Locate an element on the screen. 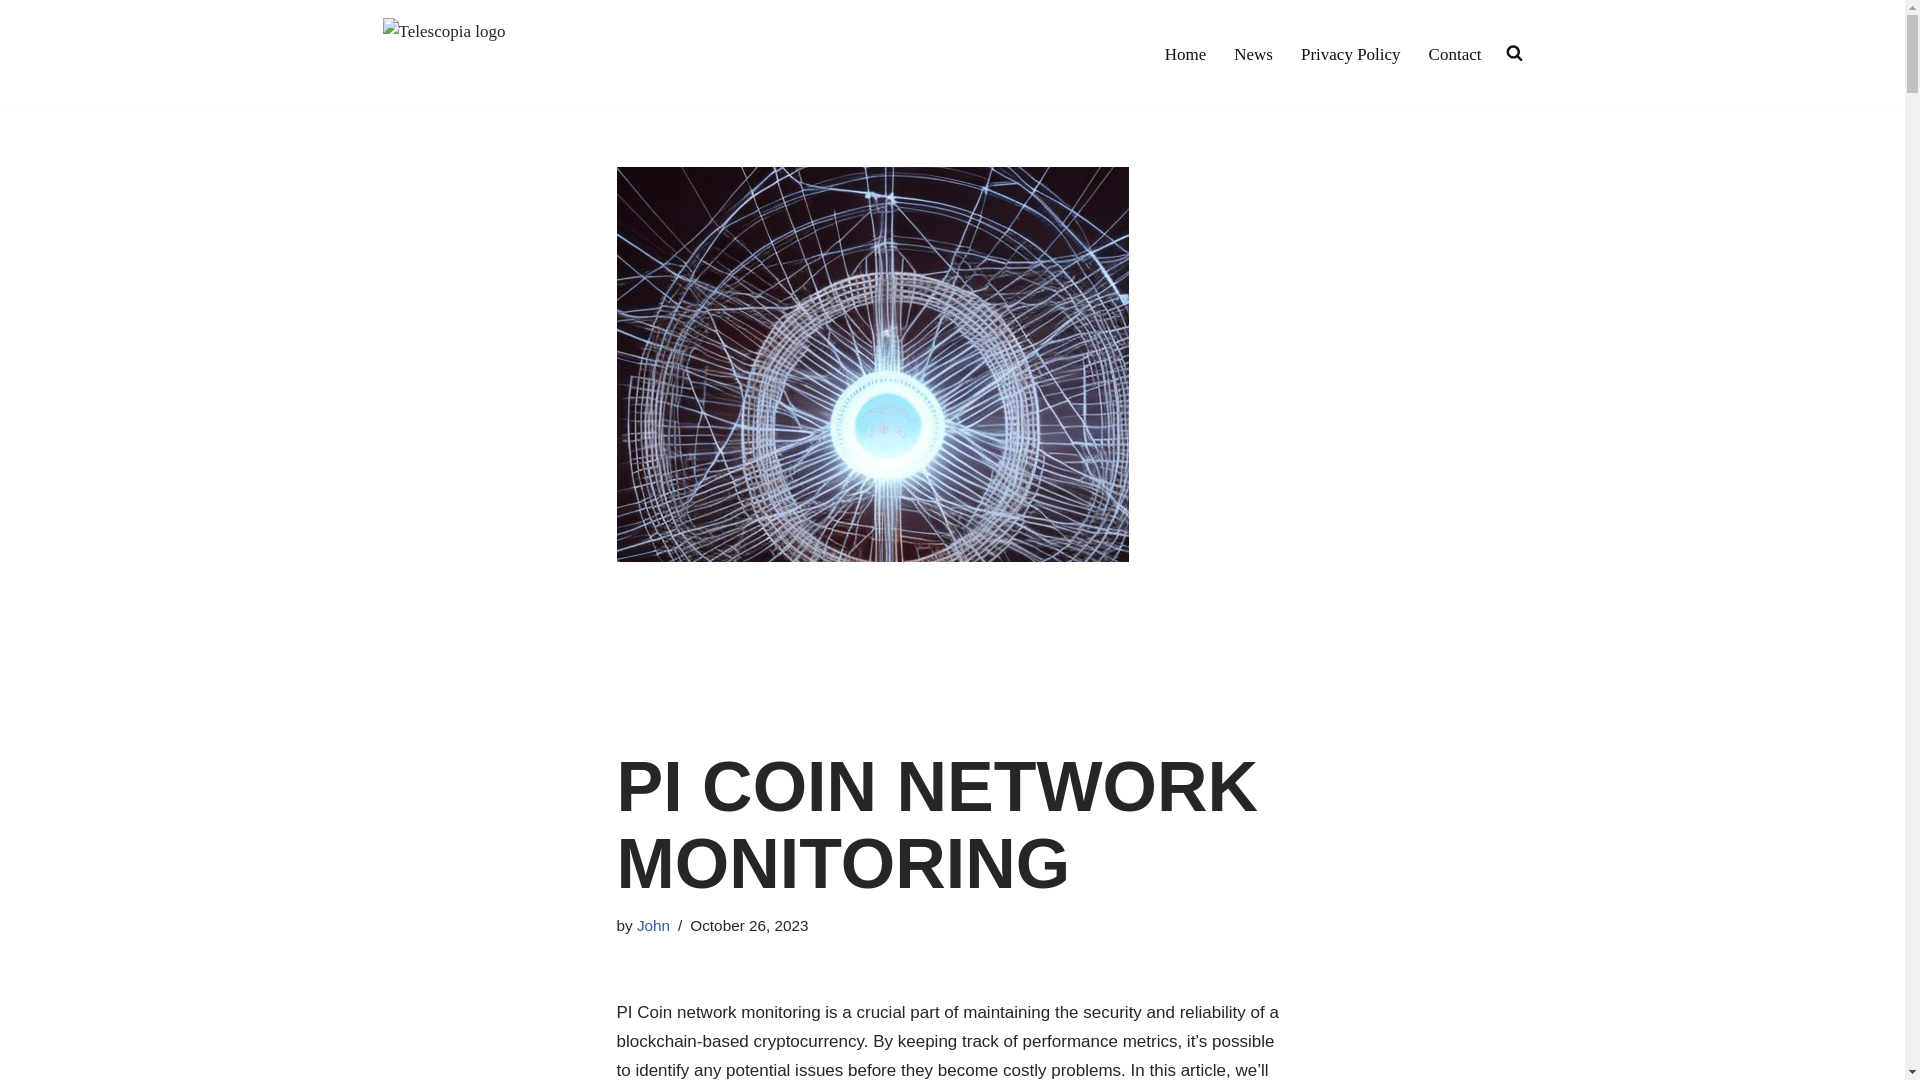  Contact is located at coordinates (1455, 54).